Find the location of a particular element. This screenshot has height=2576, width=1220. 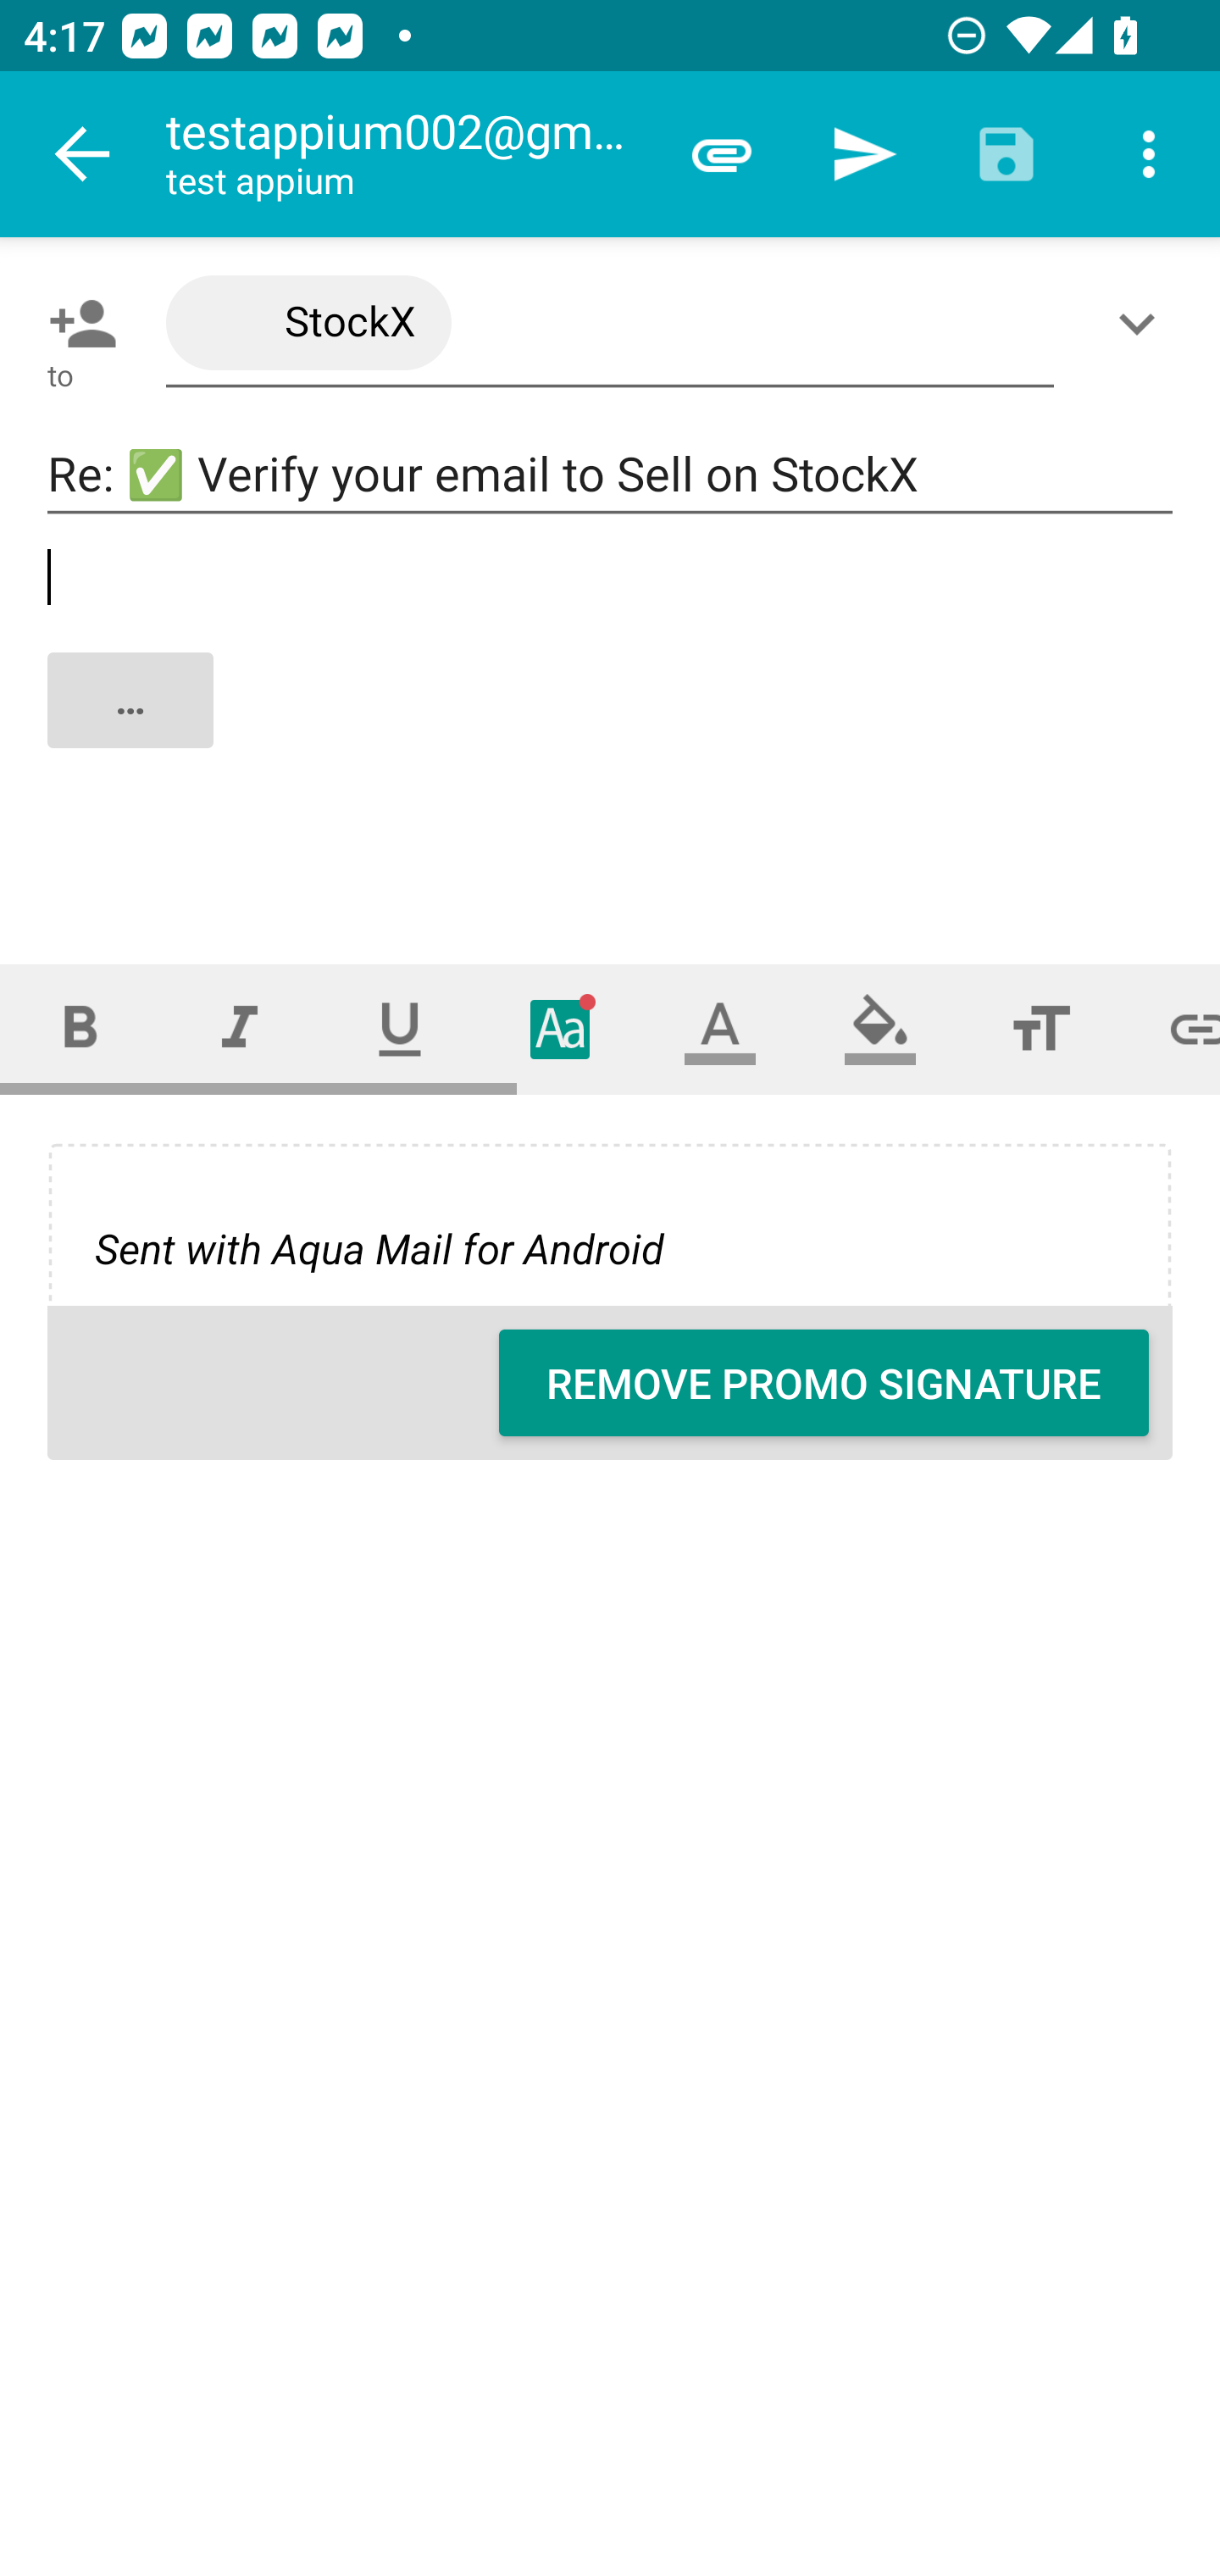

More options is located at coordinates (1149, 154).